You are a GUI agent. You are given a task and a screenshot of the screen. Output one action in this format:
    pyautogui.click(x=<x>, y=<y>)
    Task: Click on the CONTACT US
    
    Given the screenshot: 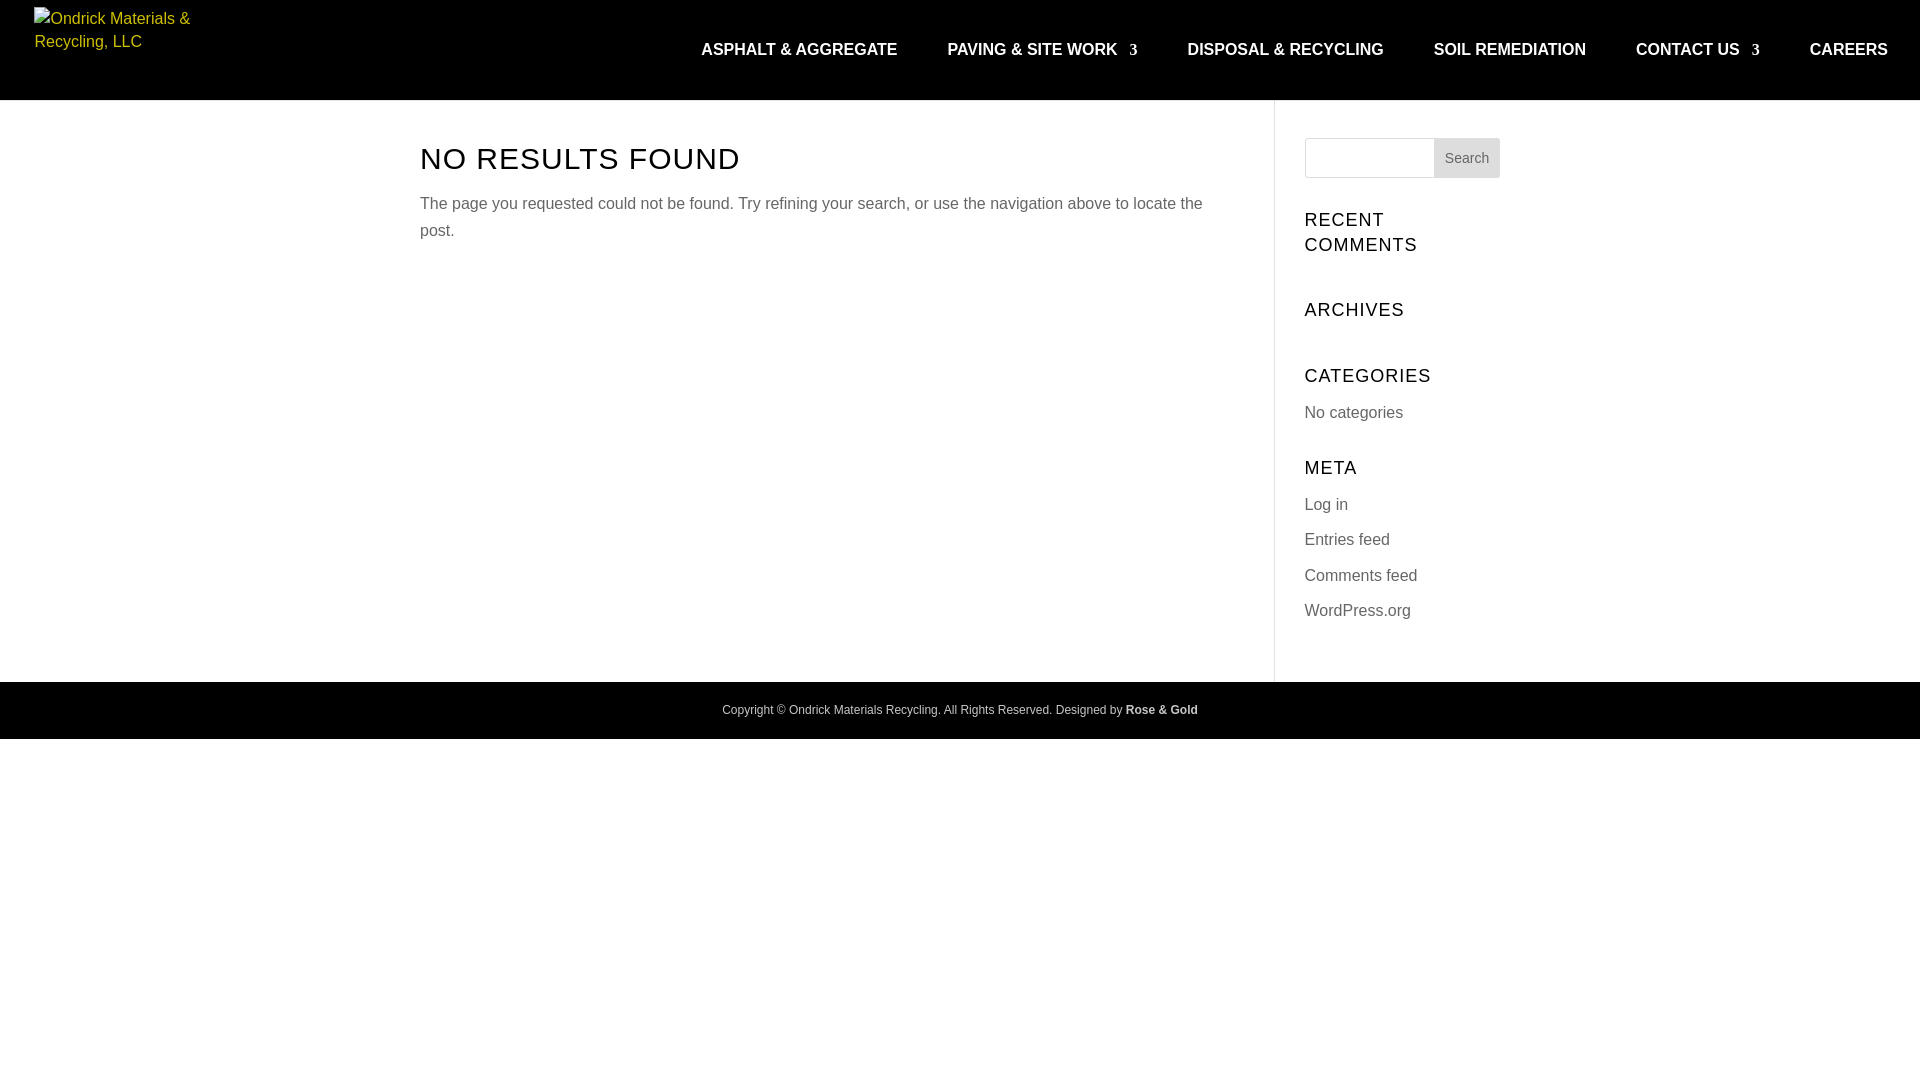 What is the action you would take?
    pyautogui.click(x=1698, y=72)
    